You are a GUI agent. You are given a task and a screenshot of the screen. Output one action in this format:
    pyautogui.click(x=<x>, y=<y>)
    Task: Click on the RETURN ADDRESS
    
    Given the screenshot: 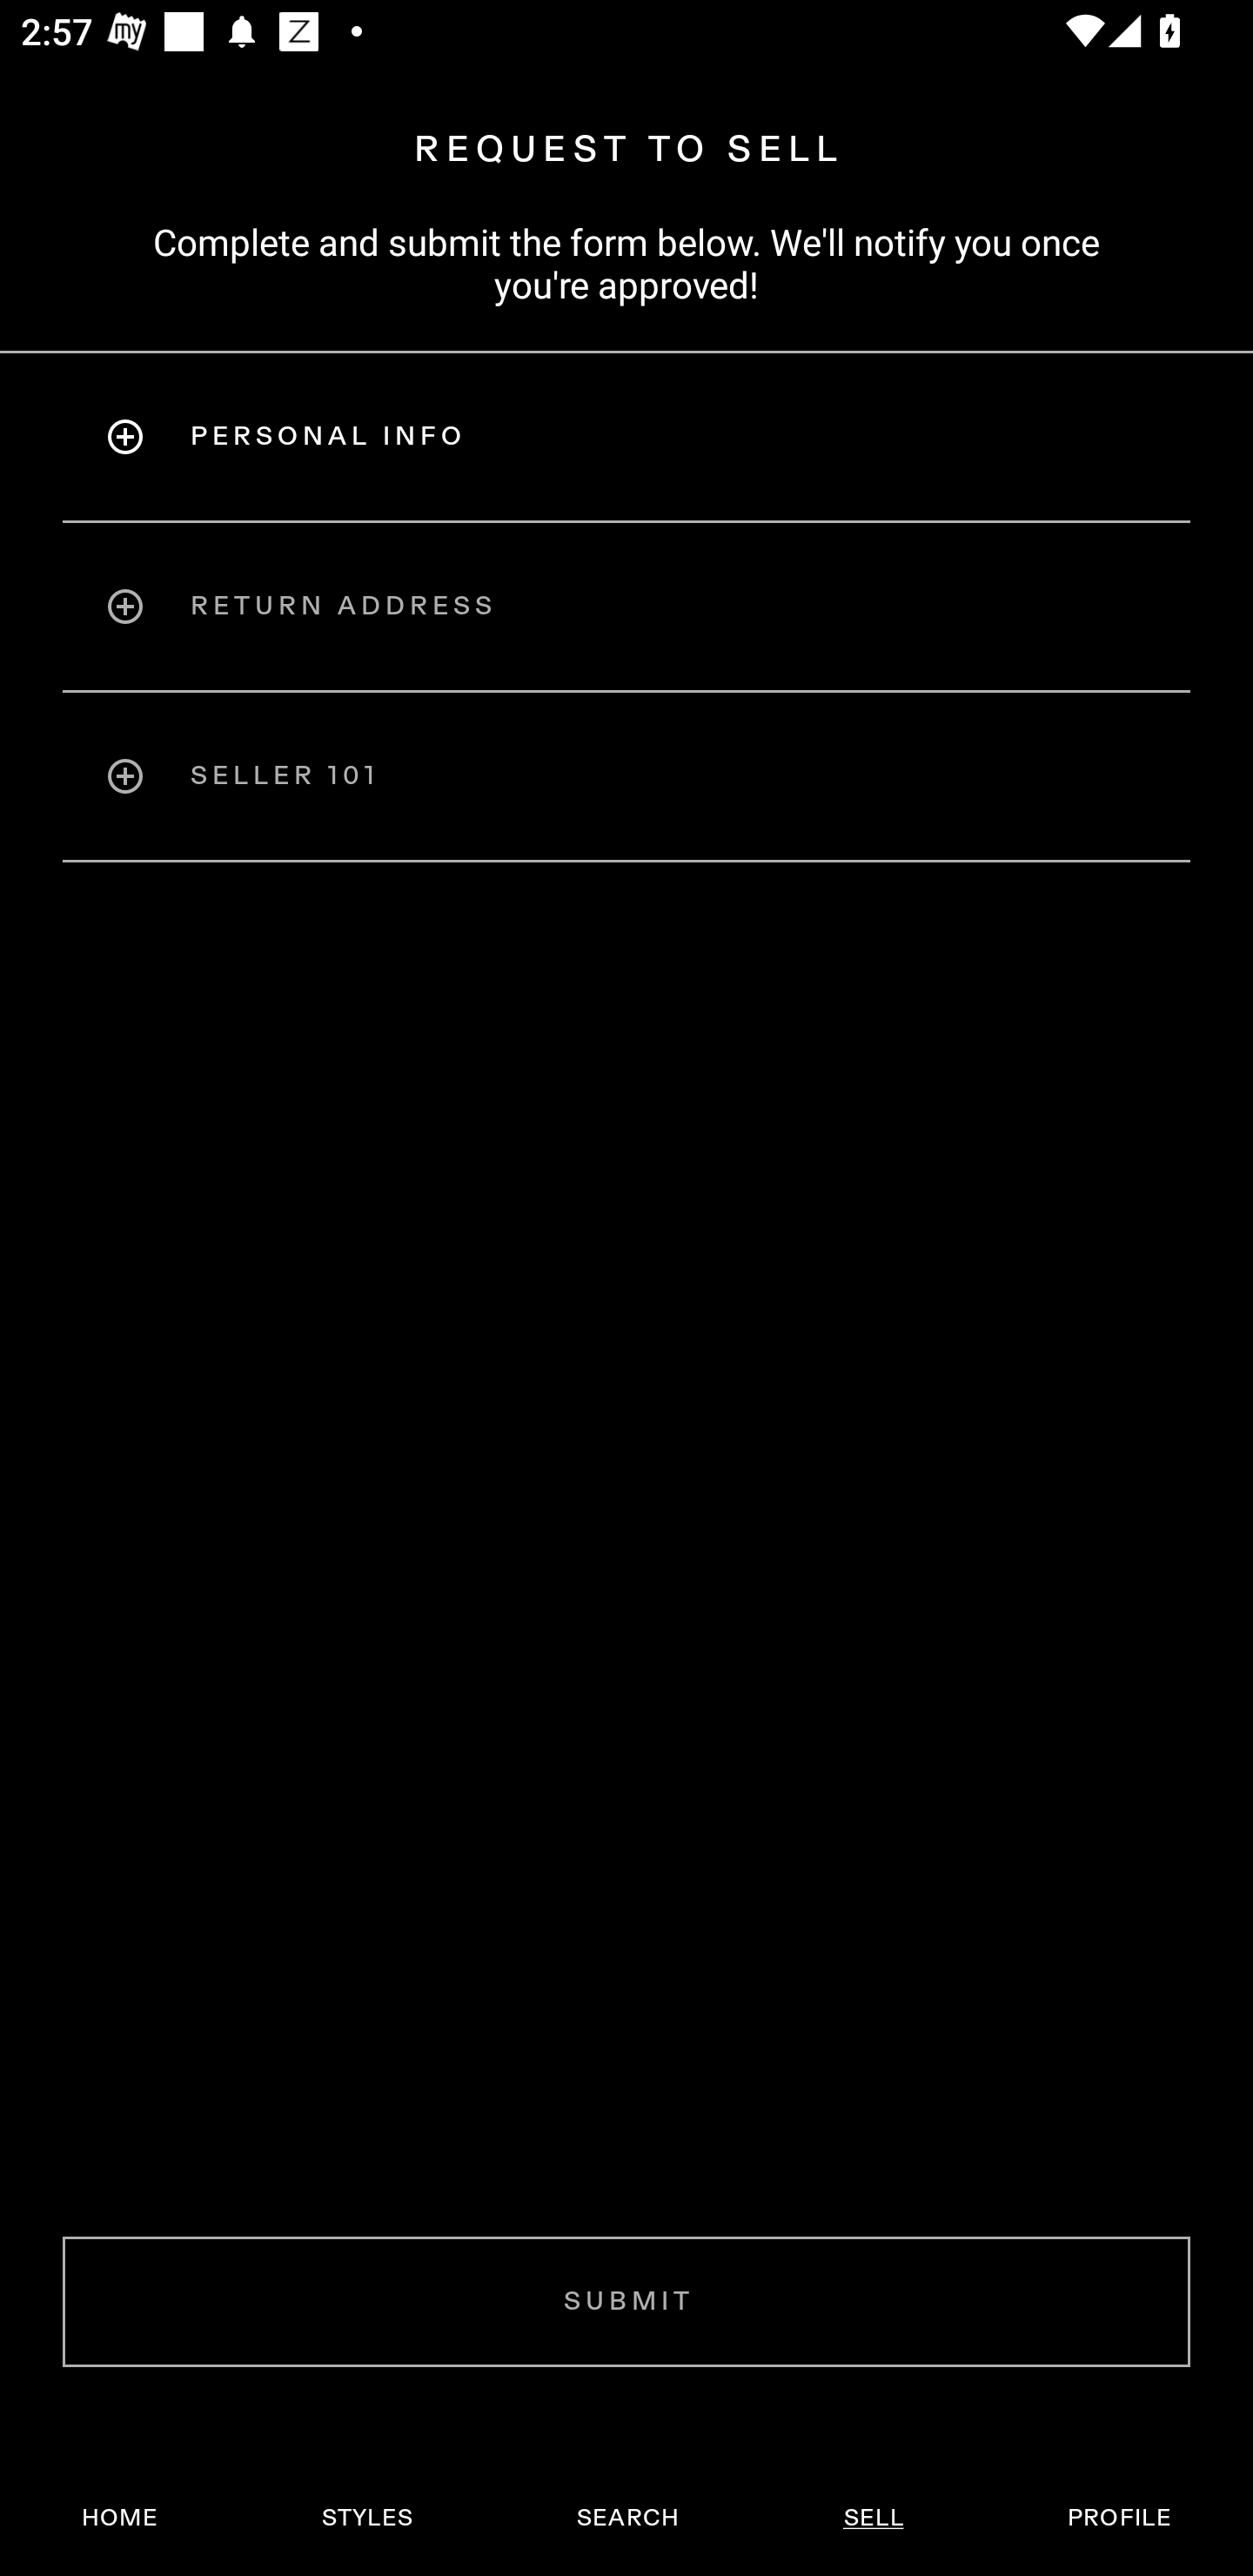 What is the action you would take?
    pyautogui.click(x=626, y=606)
    